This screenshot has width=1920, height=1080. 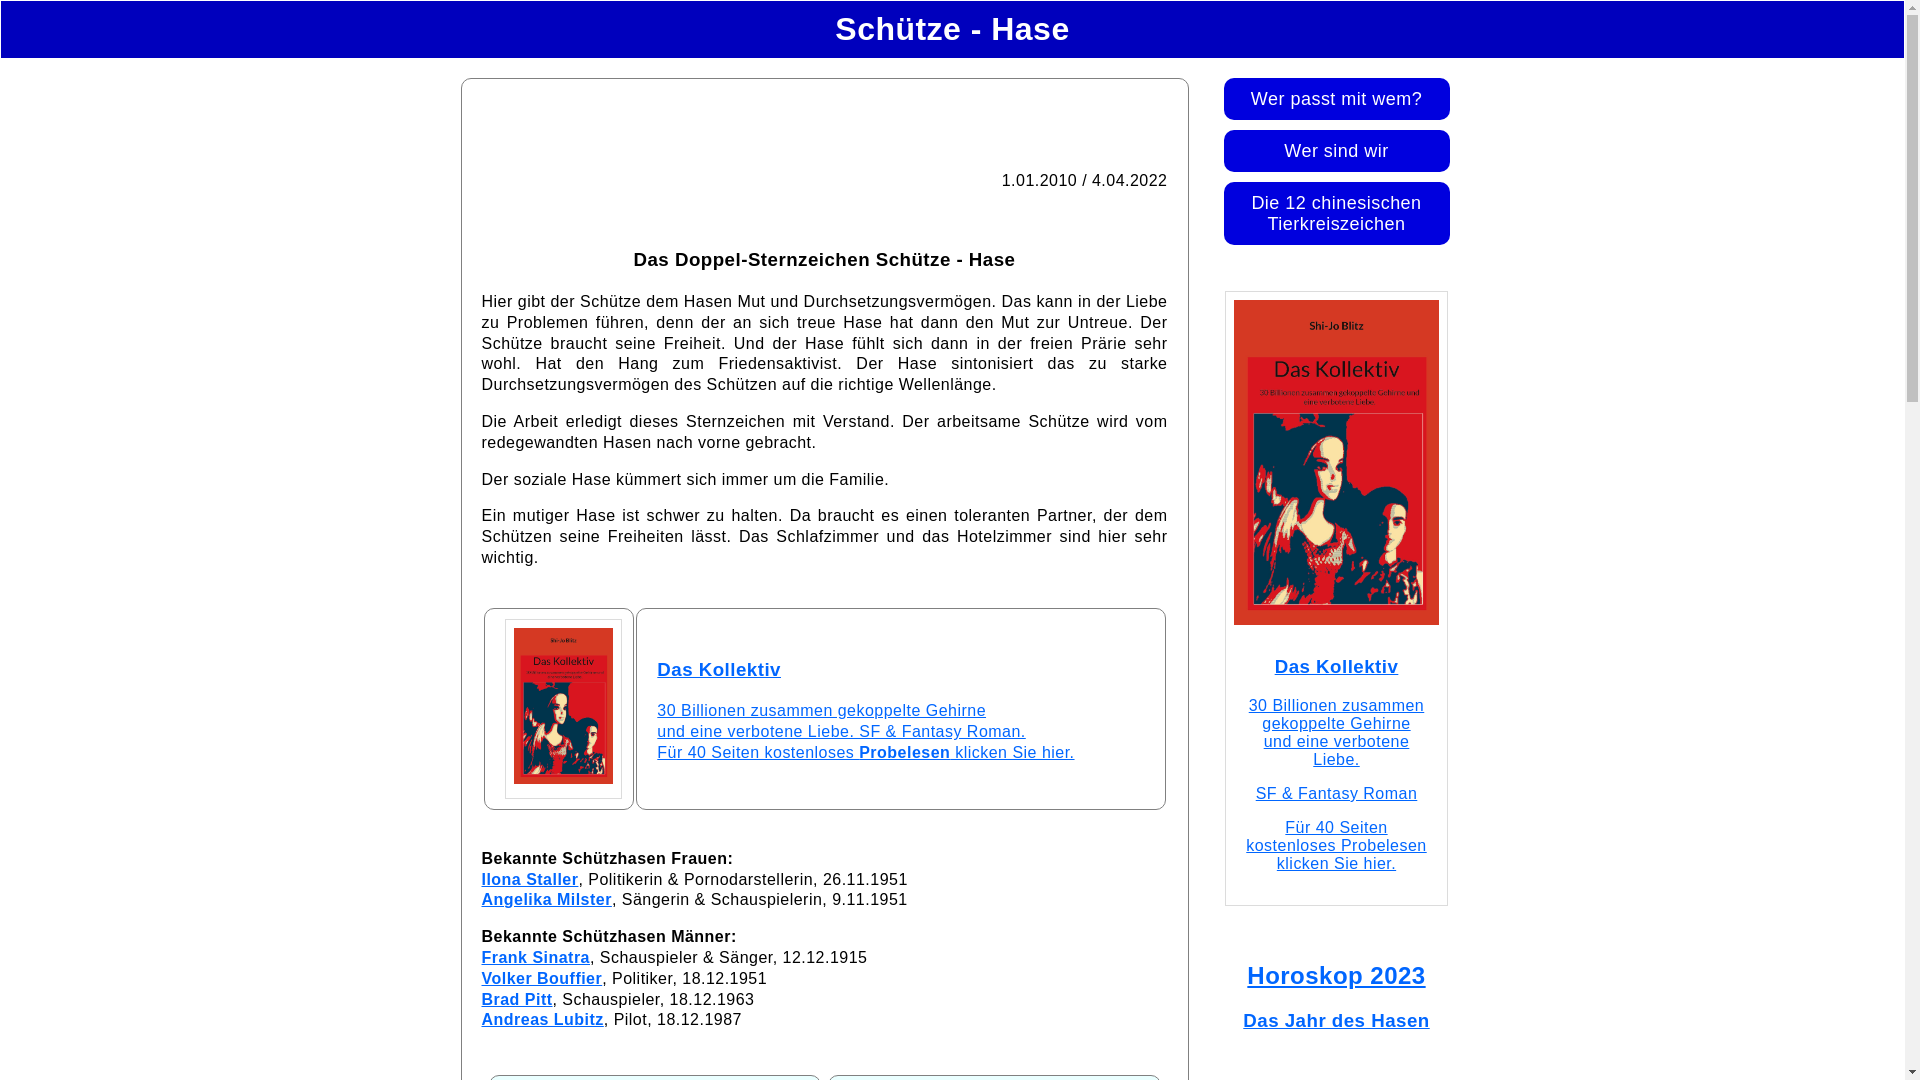 What do you see at coordinates (543, 1020) in the screenshot?
I see `Andreas Lubitz` at bounding box center [543, 1020].